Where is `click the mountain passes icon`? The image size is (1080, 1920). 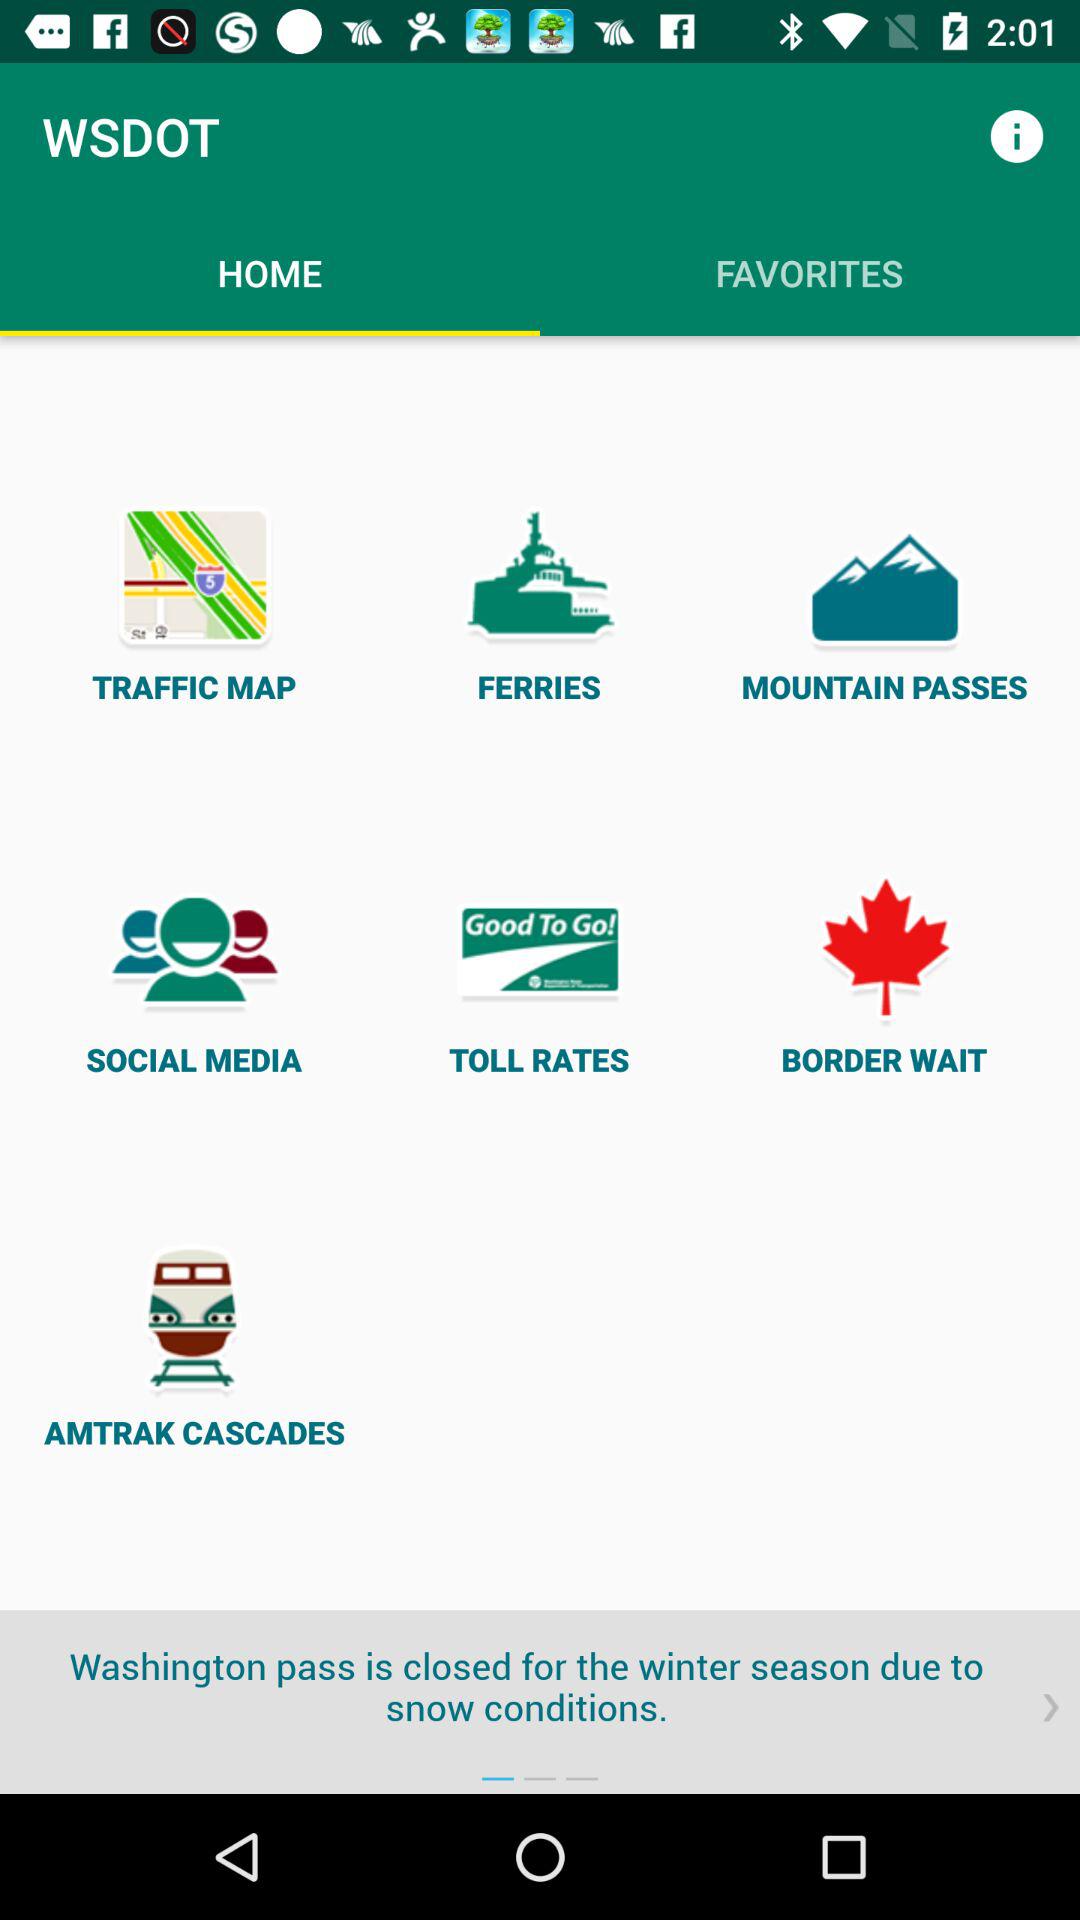 click the mountain passes icon is located at coordinates (884, 600).